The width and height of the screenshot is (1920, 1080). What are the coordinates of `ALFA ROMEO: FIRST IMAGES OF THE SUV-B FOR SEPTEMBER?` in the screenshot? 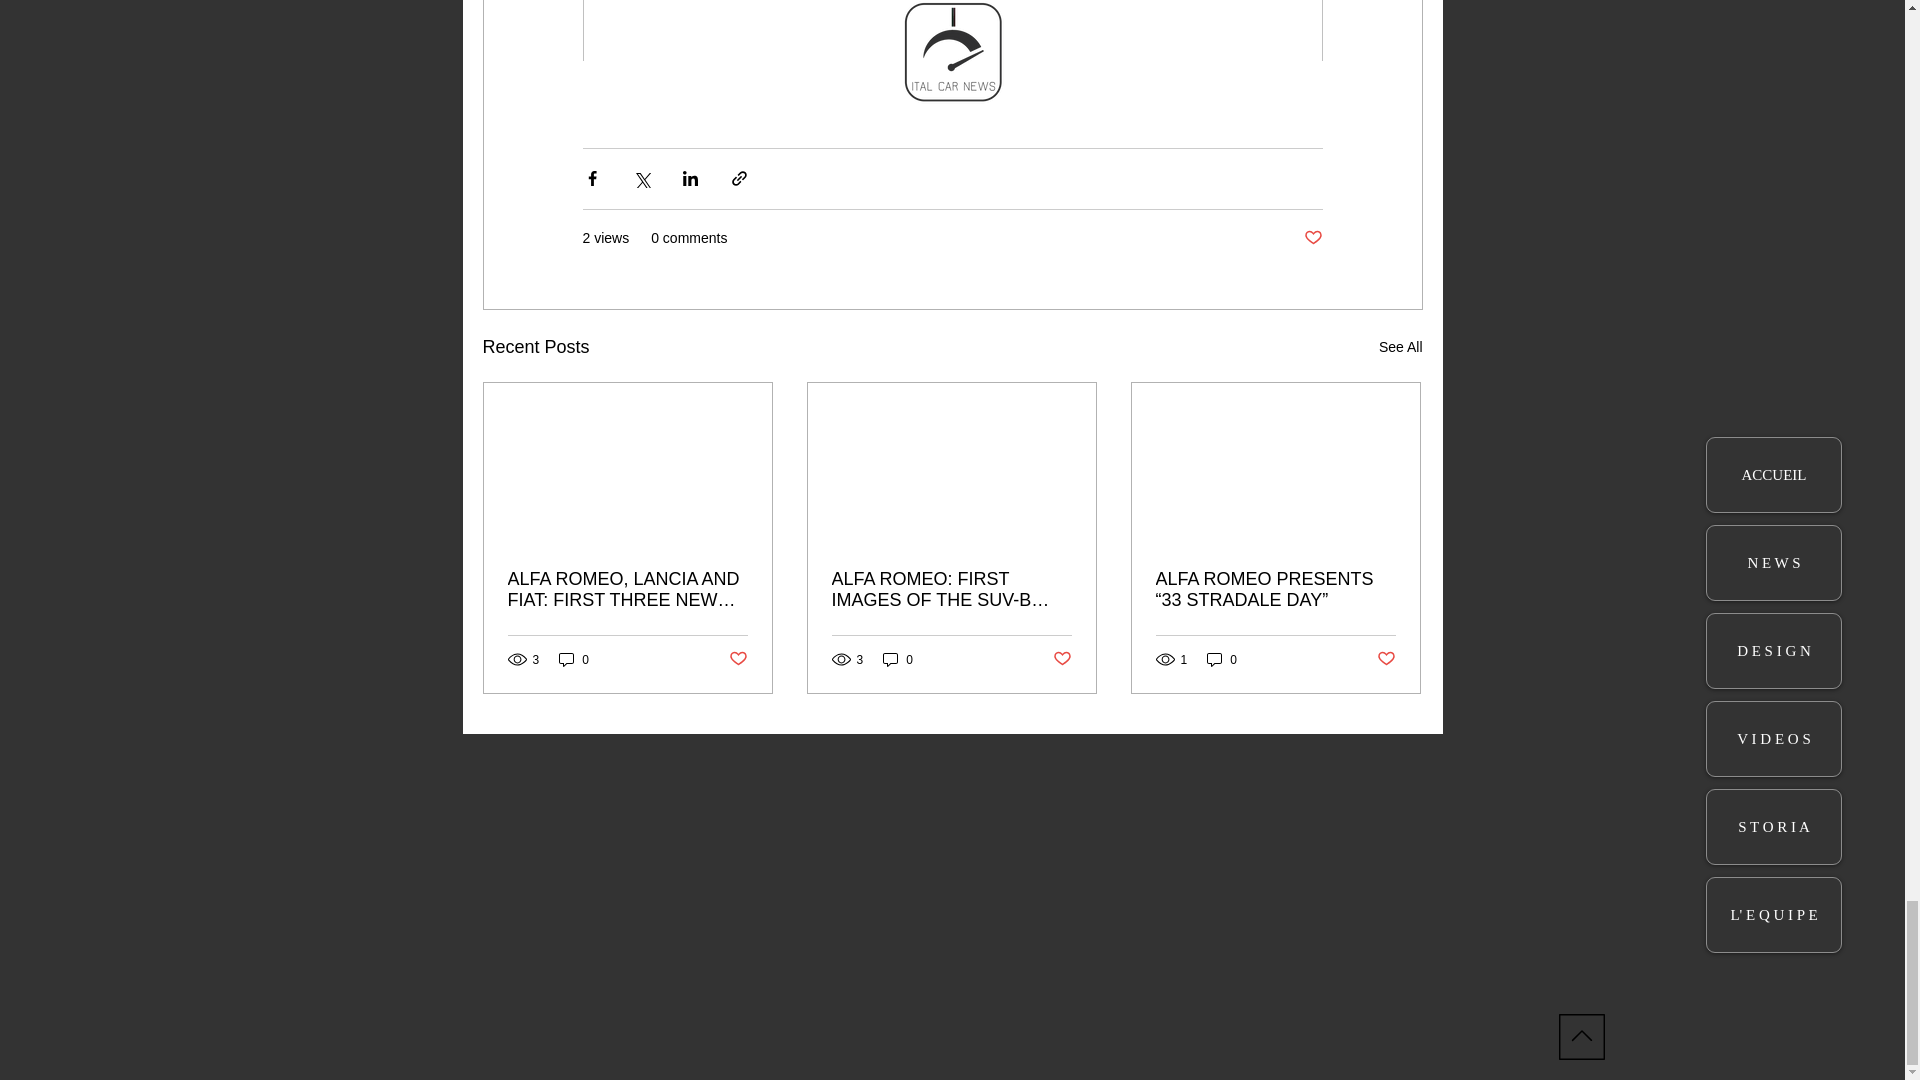 It's located at (951, 590).